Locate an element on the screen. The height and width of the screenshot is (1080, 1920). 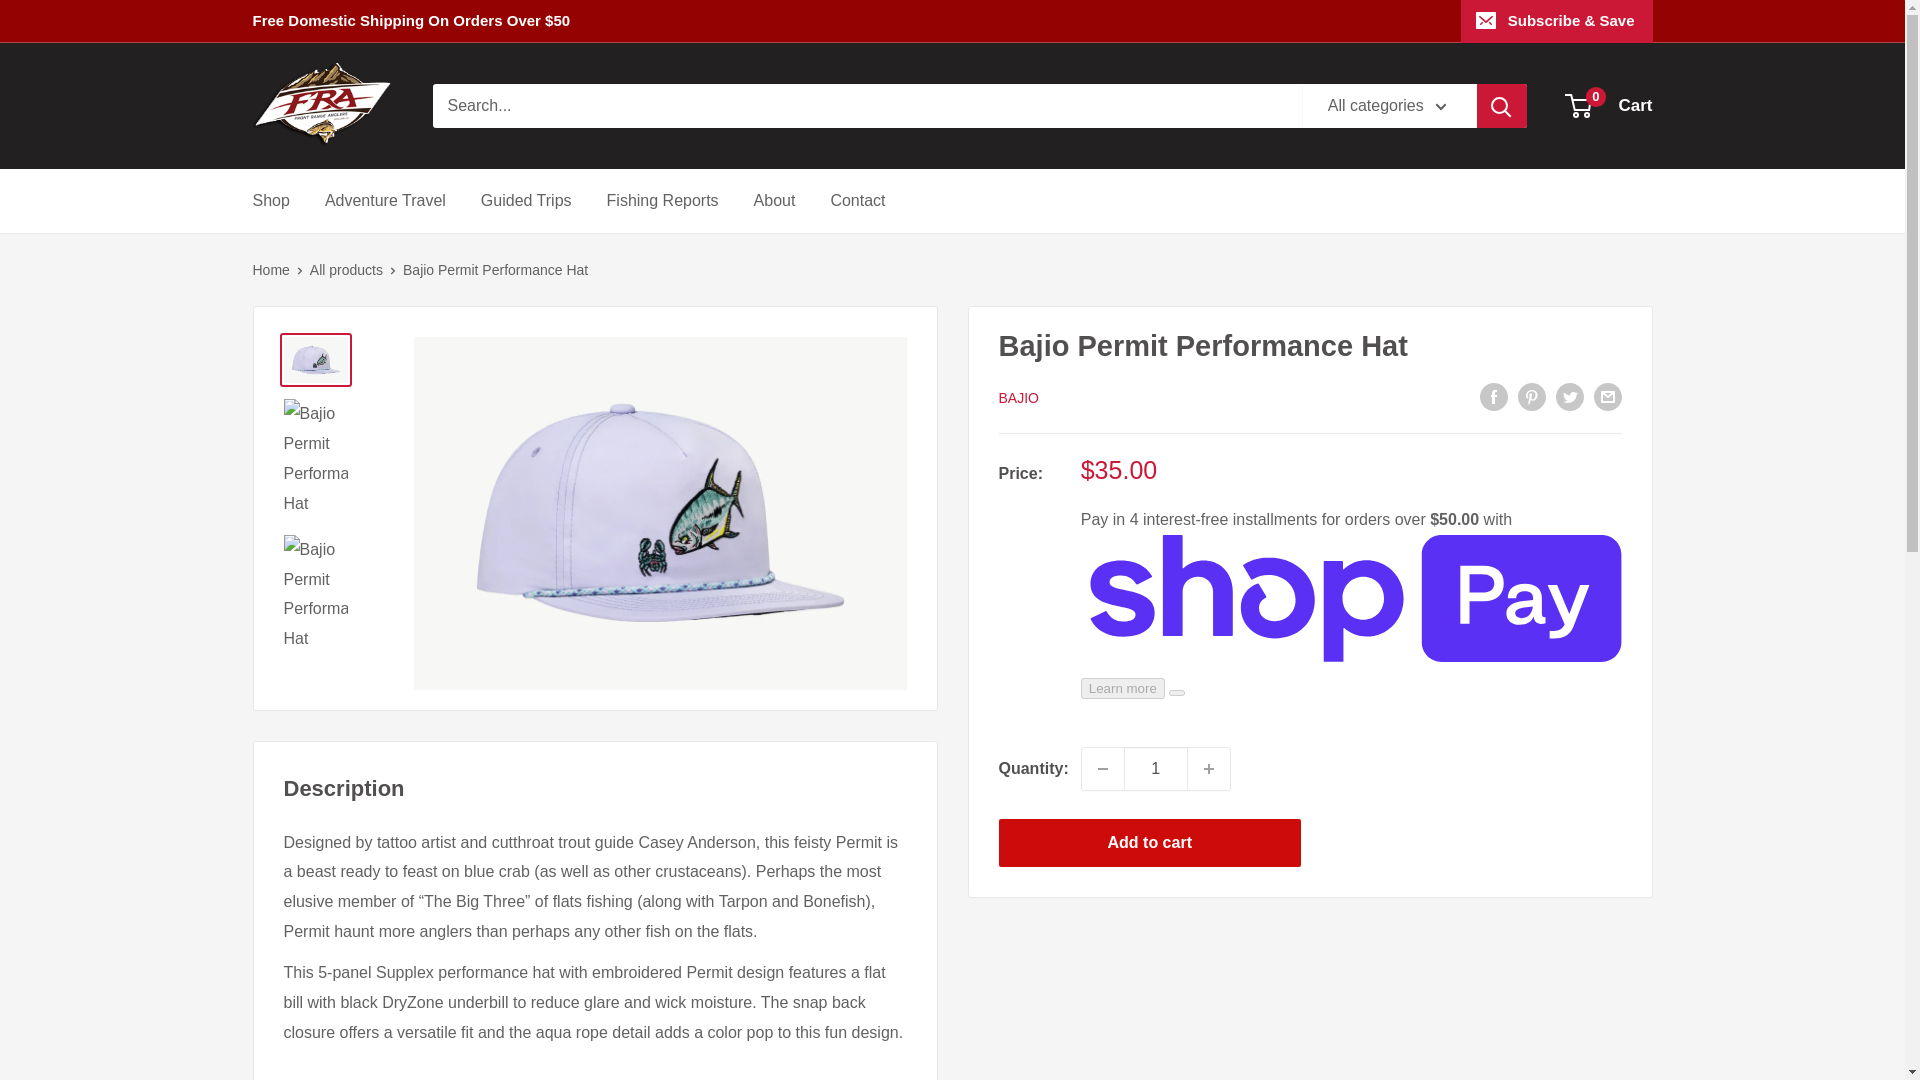
Home is located at coordinates (775, 200).